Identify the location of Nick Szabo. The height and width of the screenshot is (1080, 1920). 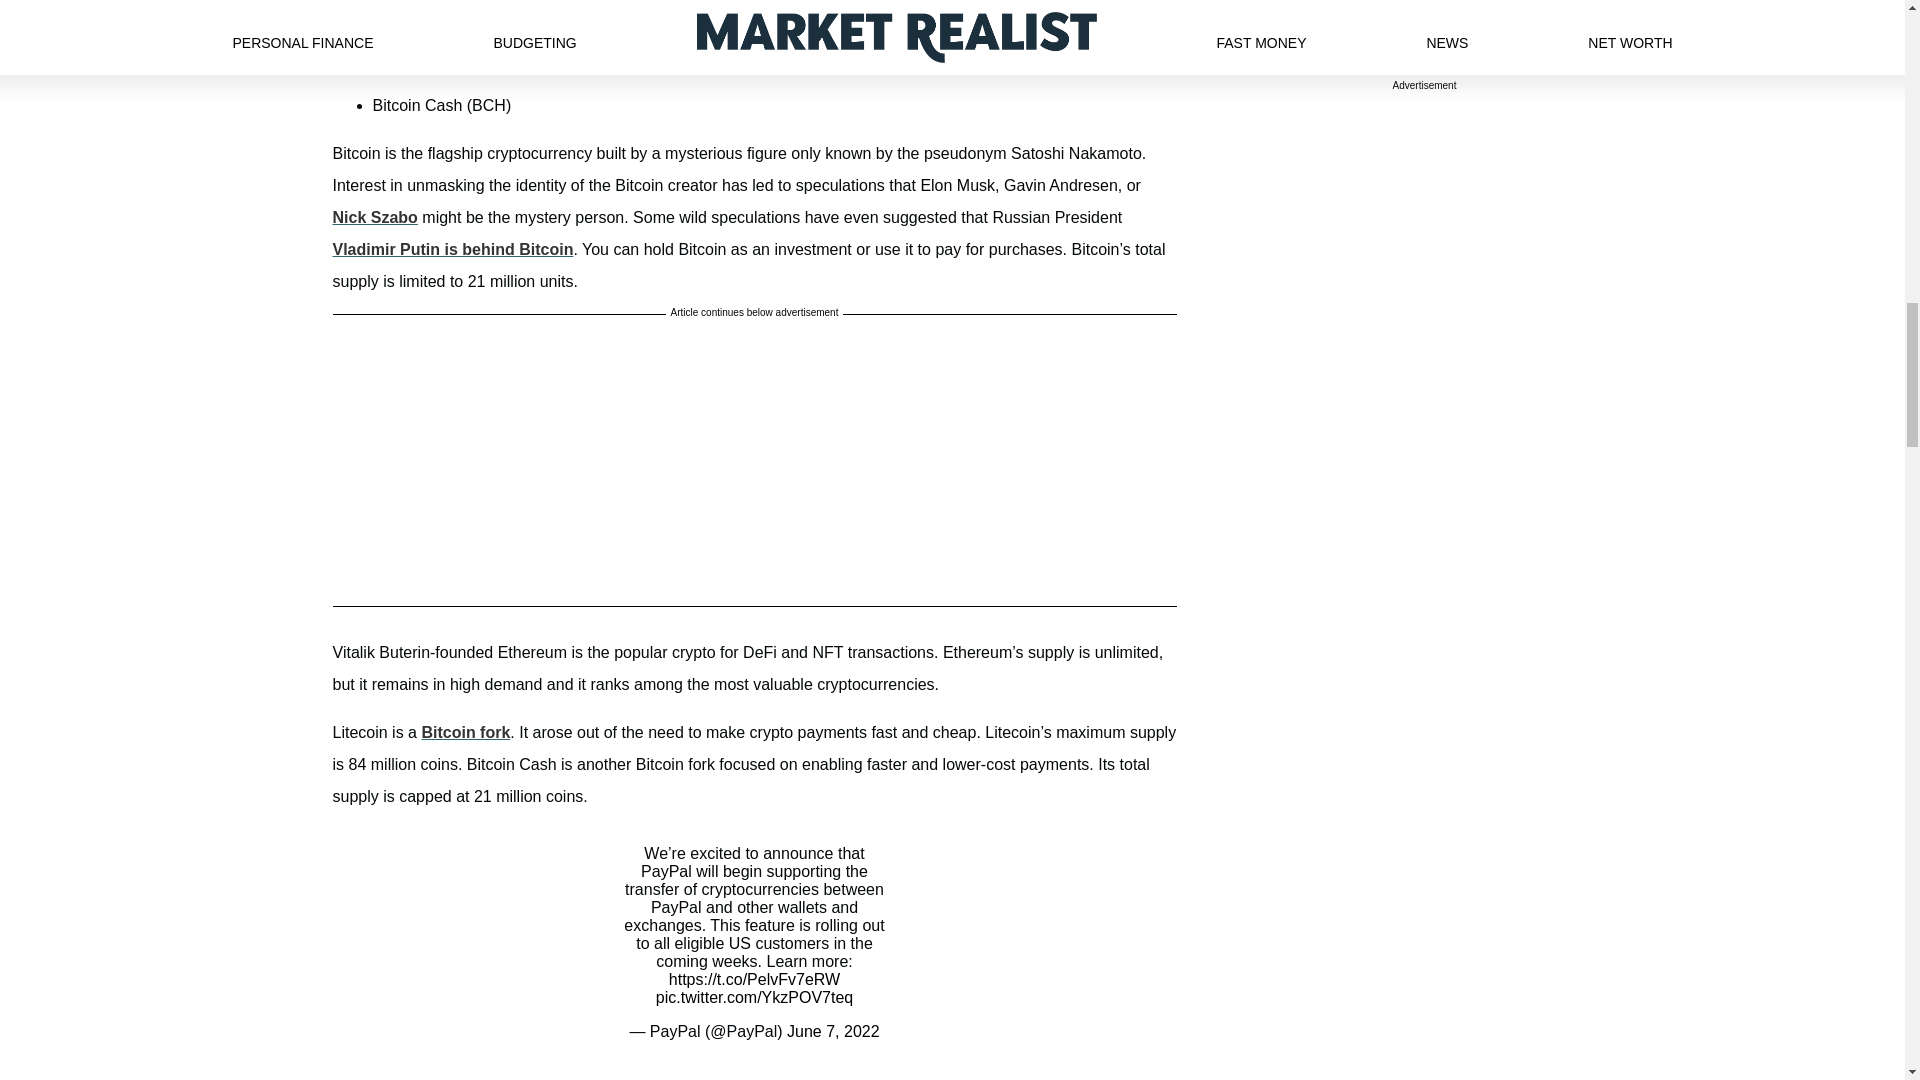
(374, 217).